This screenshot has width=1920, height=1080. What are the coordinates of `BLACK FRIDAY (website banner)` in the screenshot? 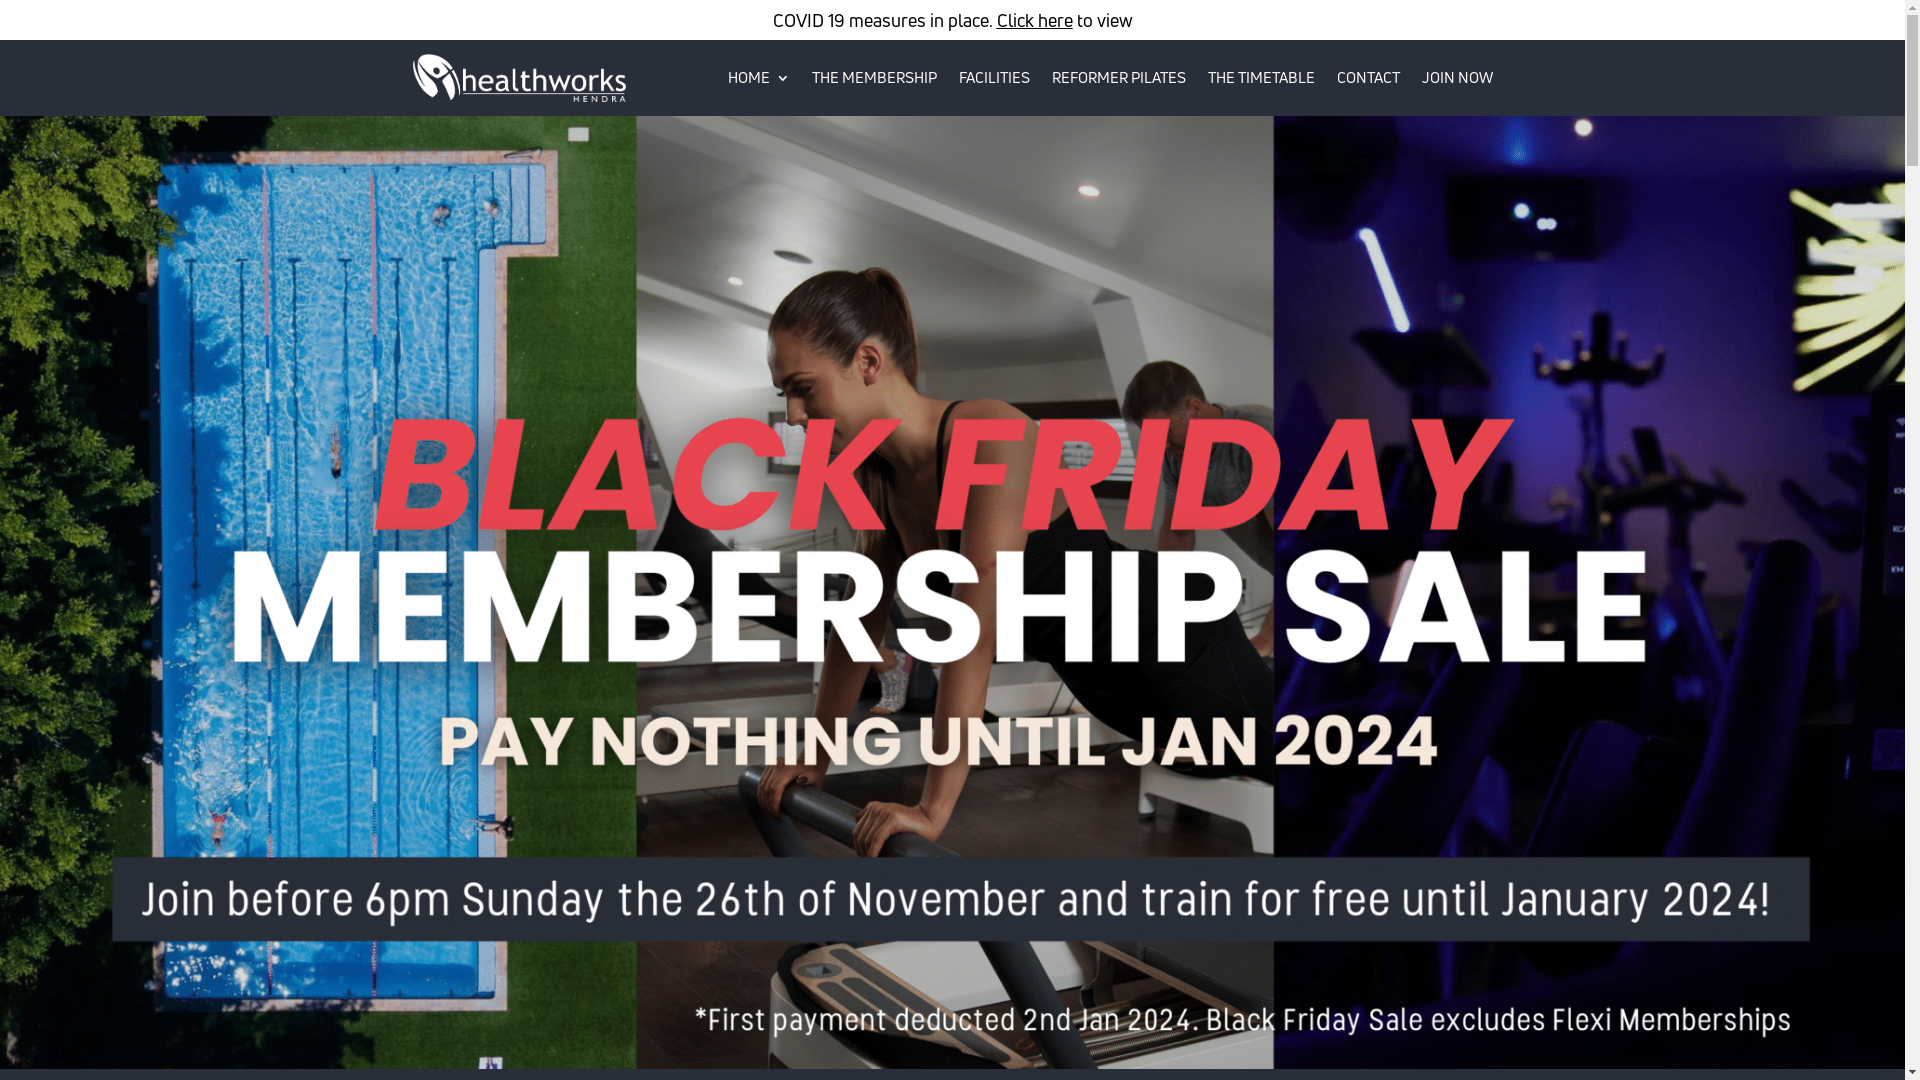 It's located at (952, 592).